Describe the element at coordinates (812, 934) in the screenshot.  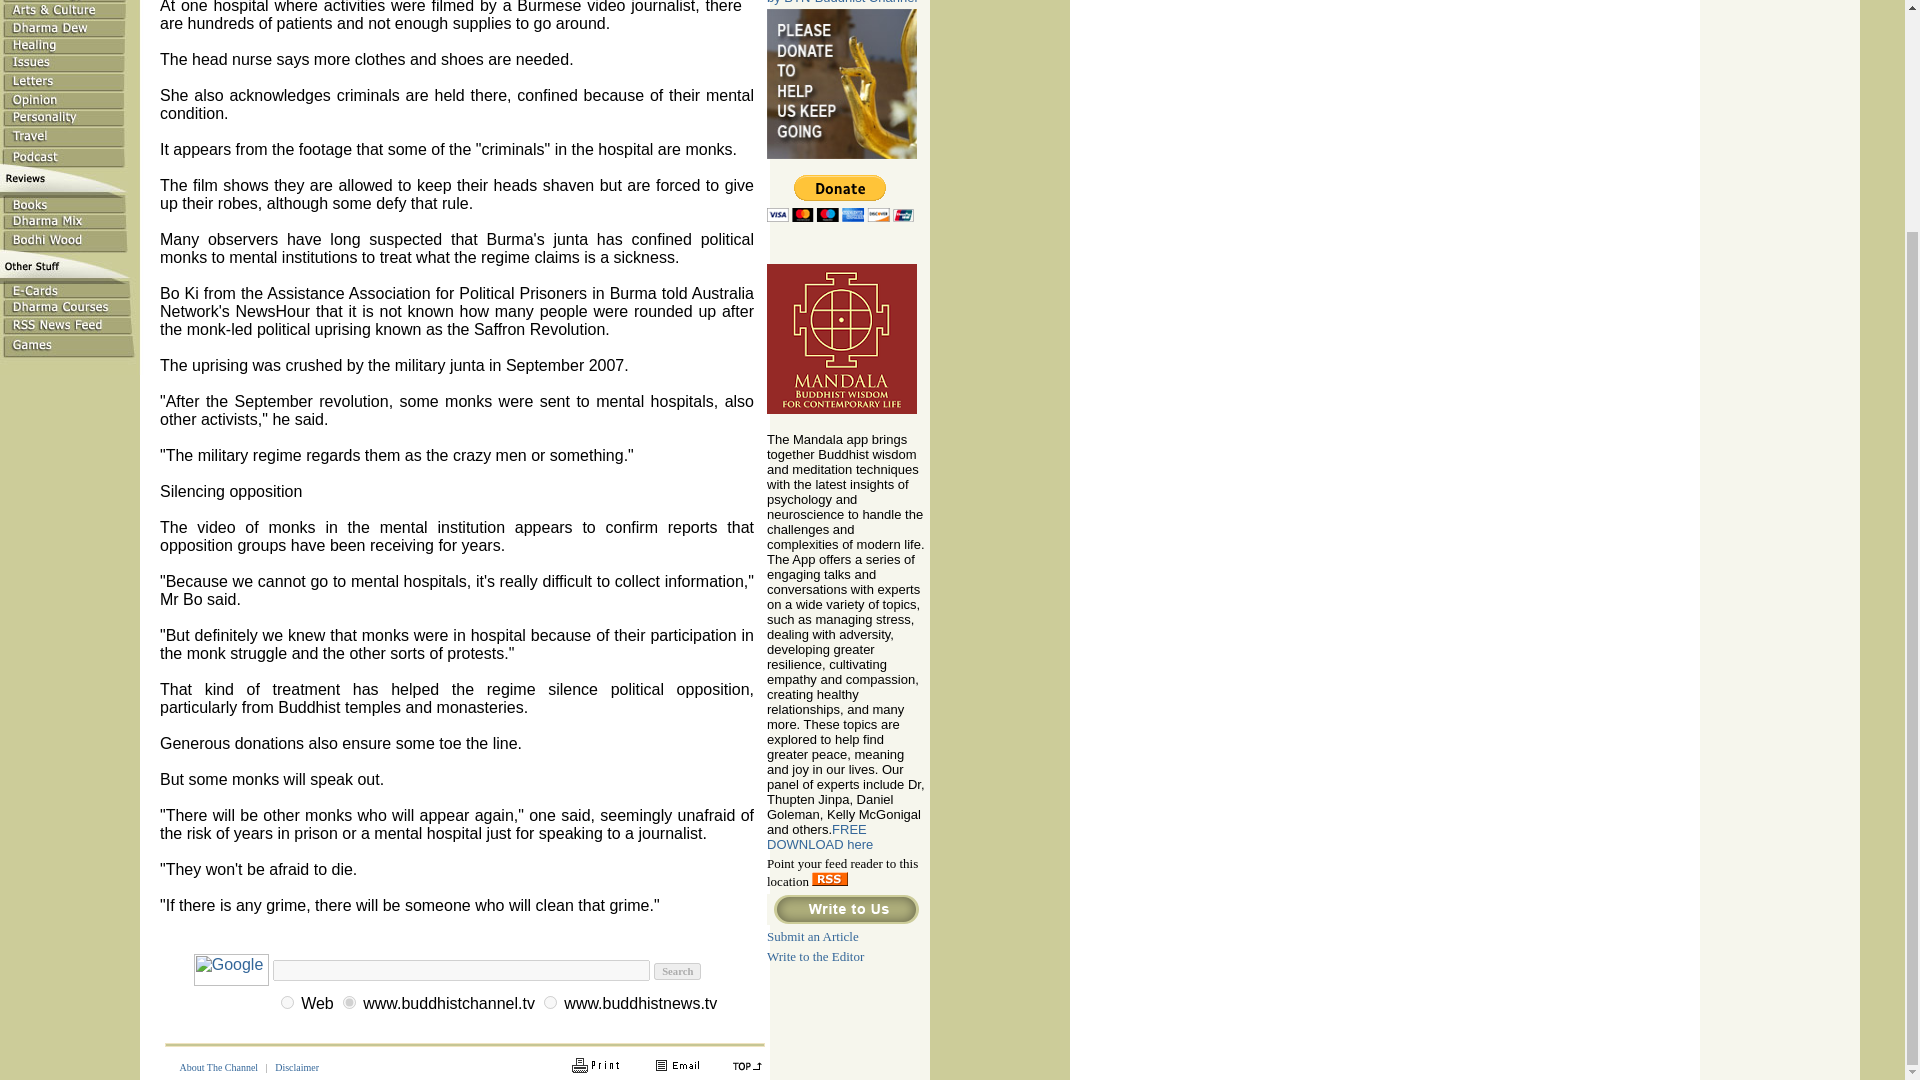
I see `Submit an Article` at that location.